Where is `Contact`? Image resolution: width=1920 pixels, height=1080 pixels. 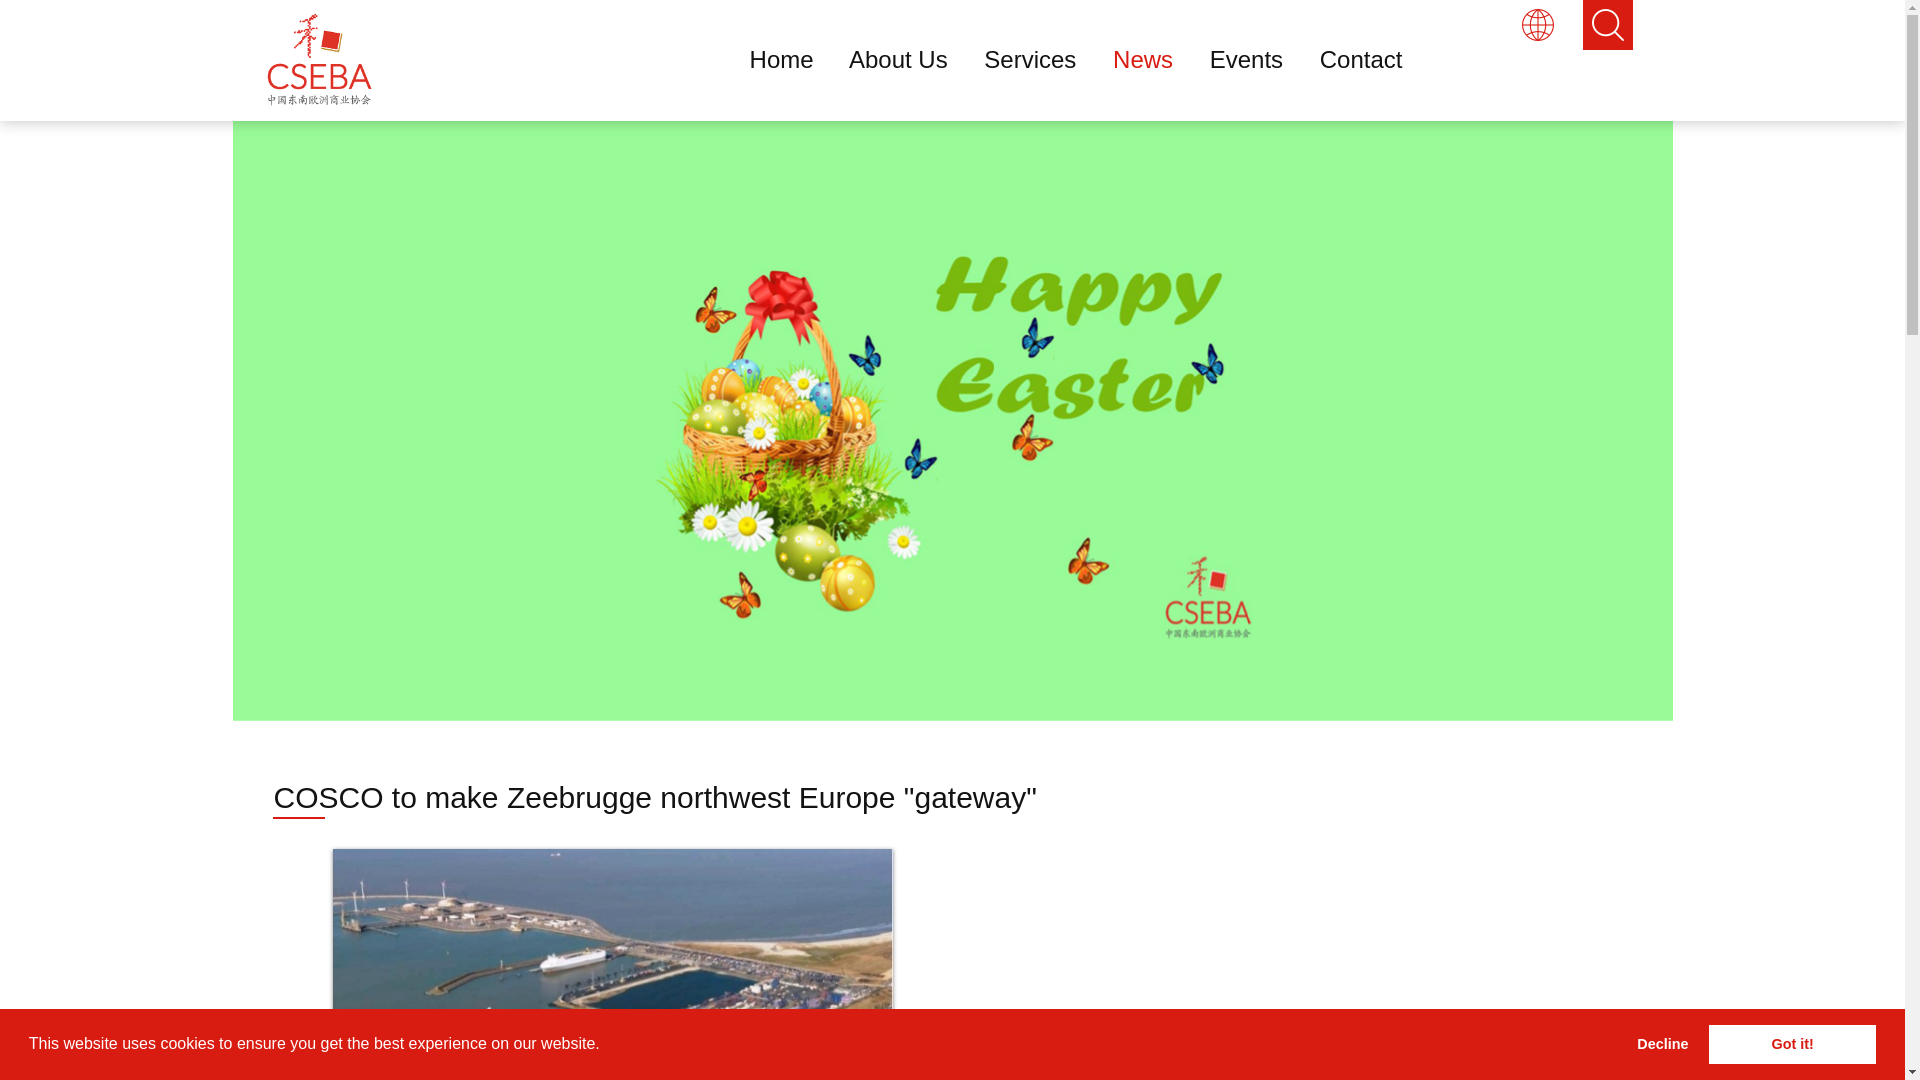
Contact is located at coordinates (1376, 60).